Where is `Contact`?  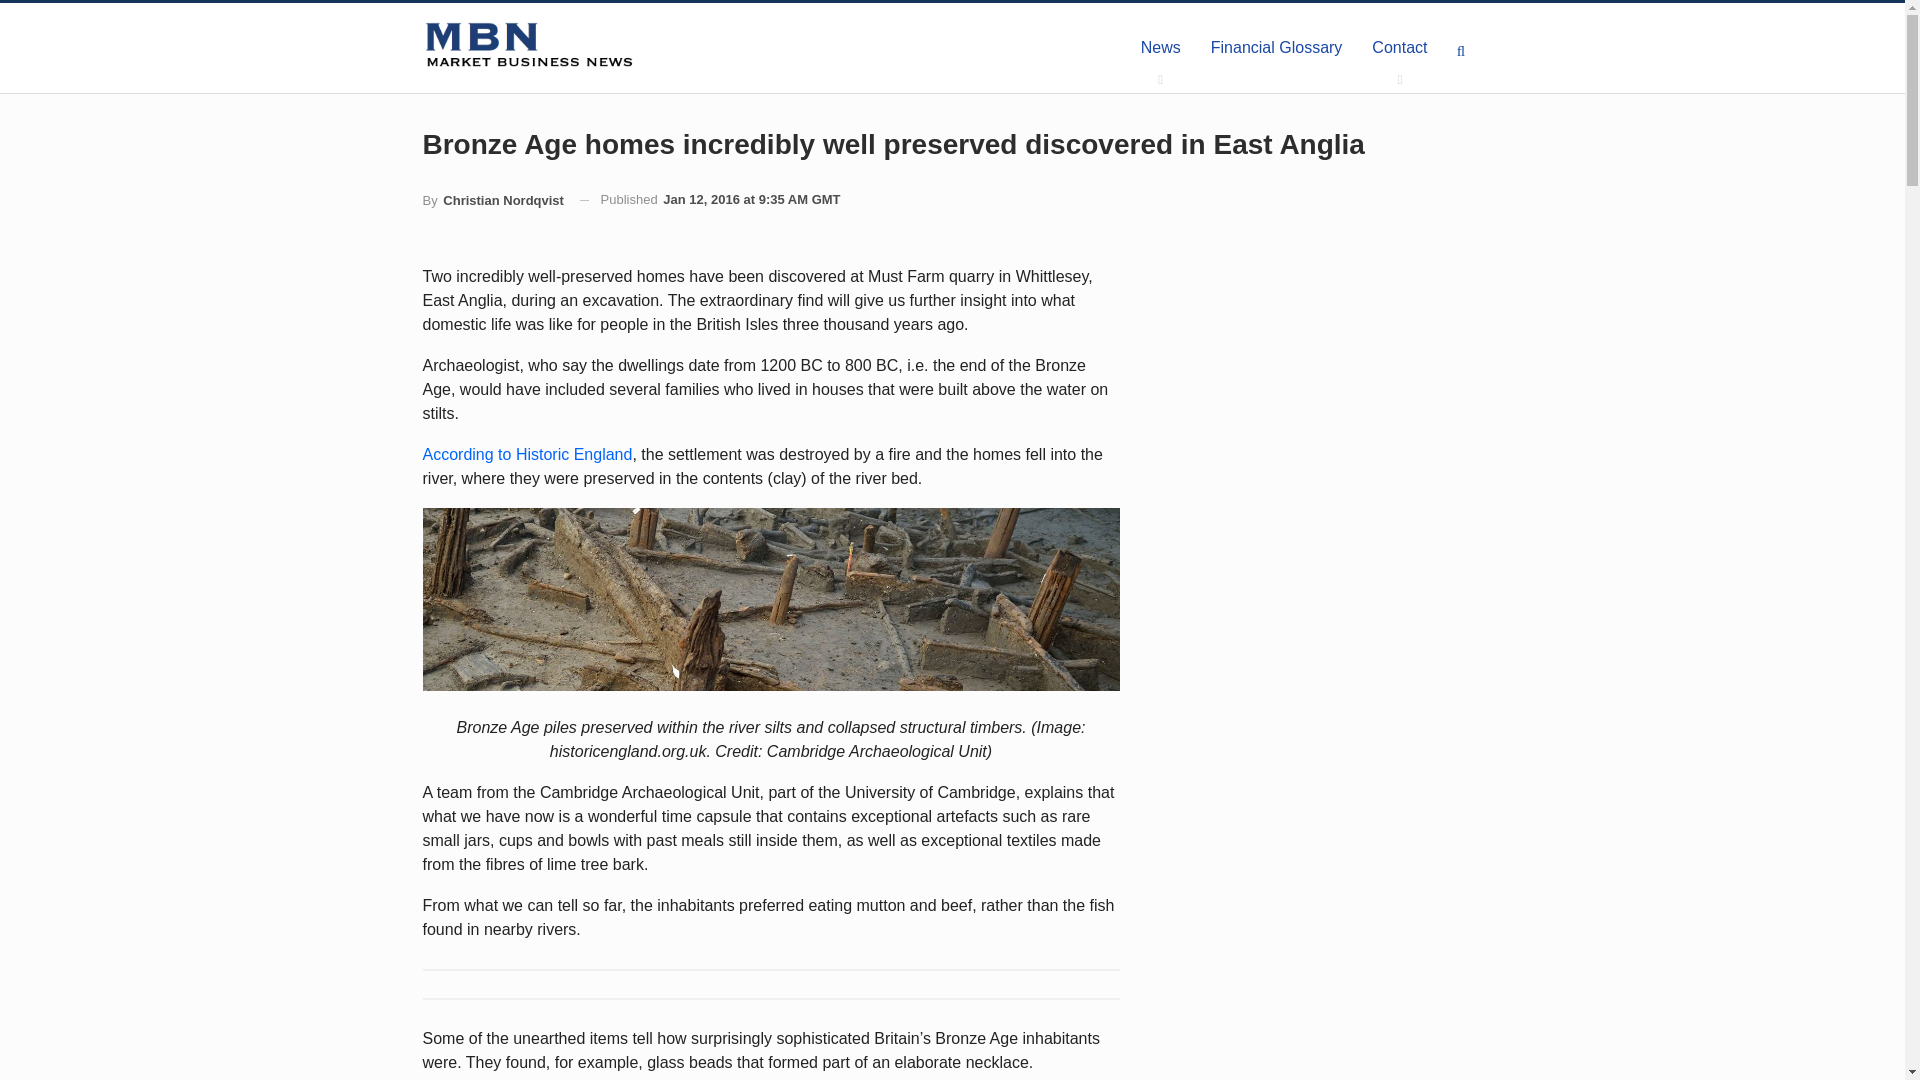
Contact is located at coordinates (1399, 48).